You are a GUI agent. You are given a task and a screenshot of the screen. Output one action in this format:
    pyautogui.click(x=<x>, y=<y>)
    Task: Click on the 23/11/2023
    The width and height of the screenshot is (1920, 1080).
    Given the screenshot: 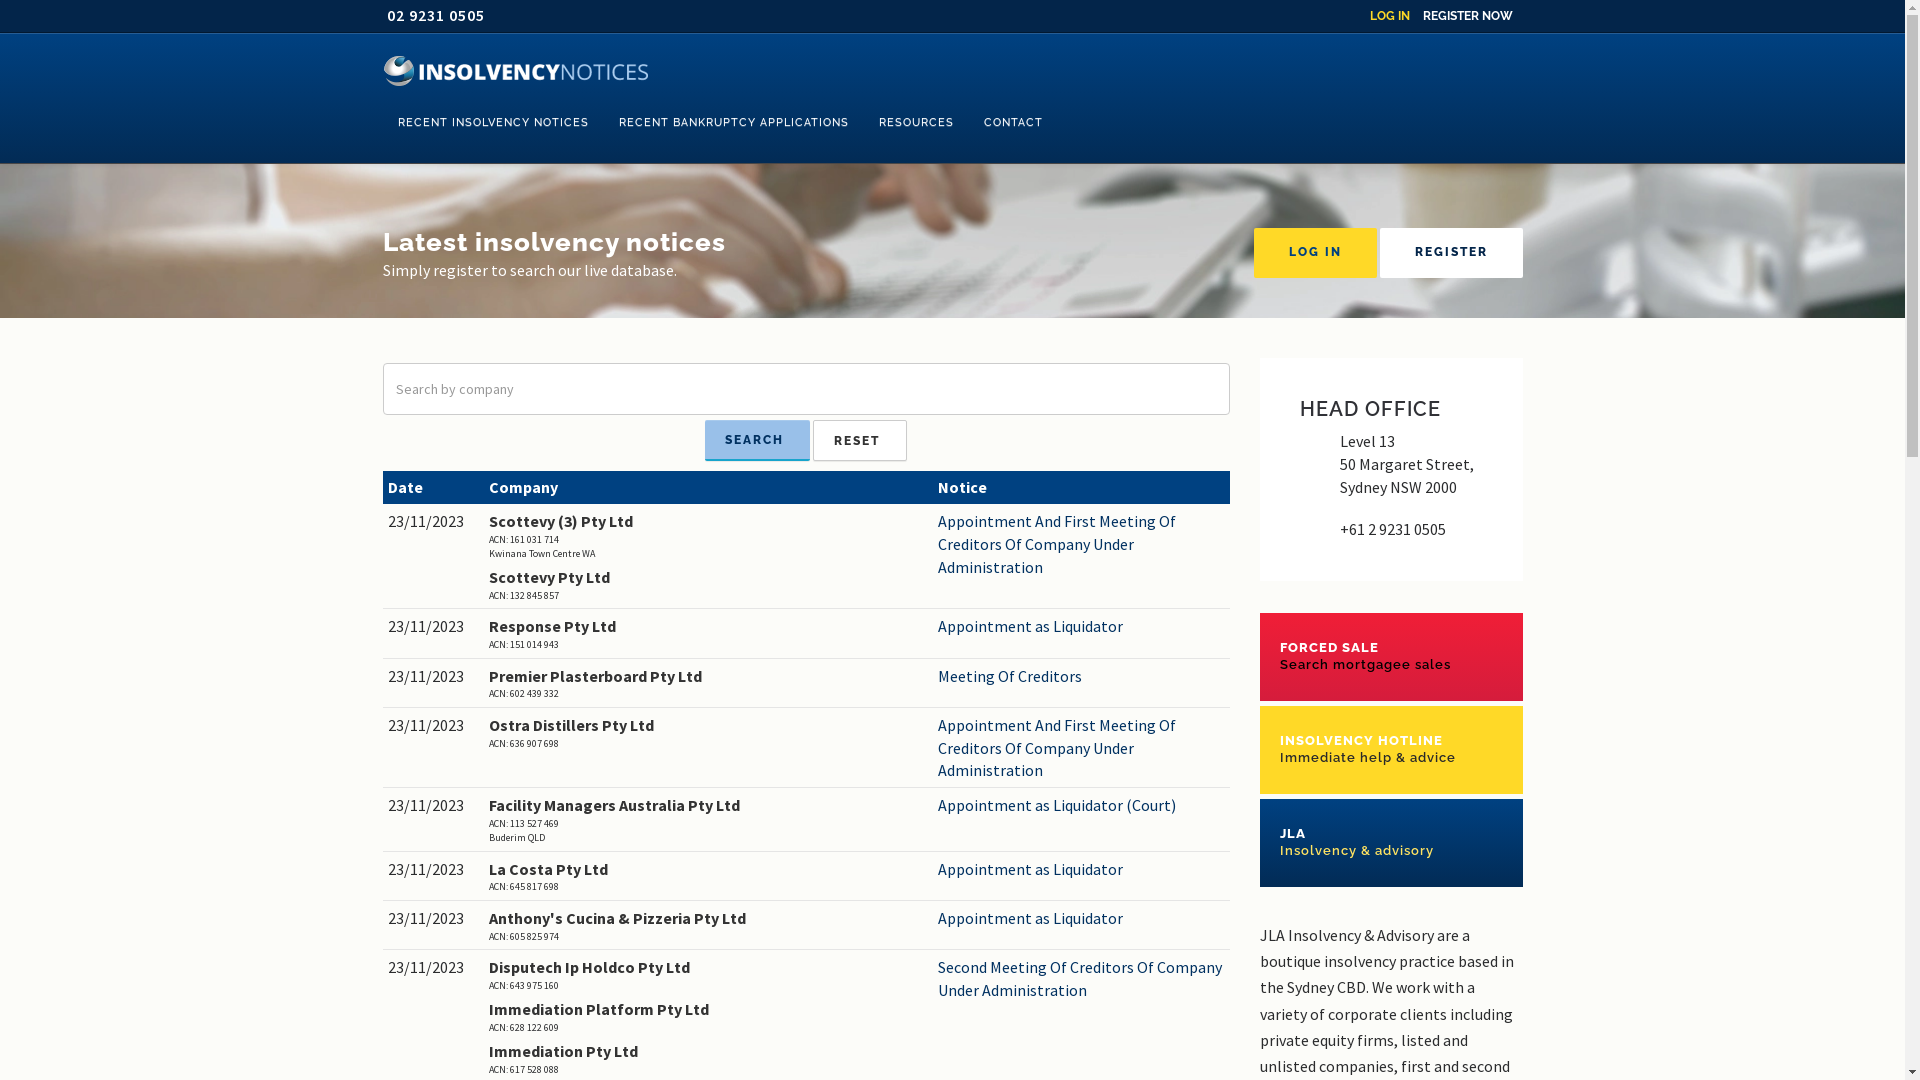 What is the action you would take?
    pyautogui.click(x=434, y=626)
    